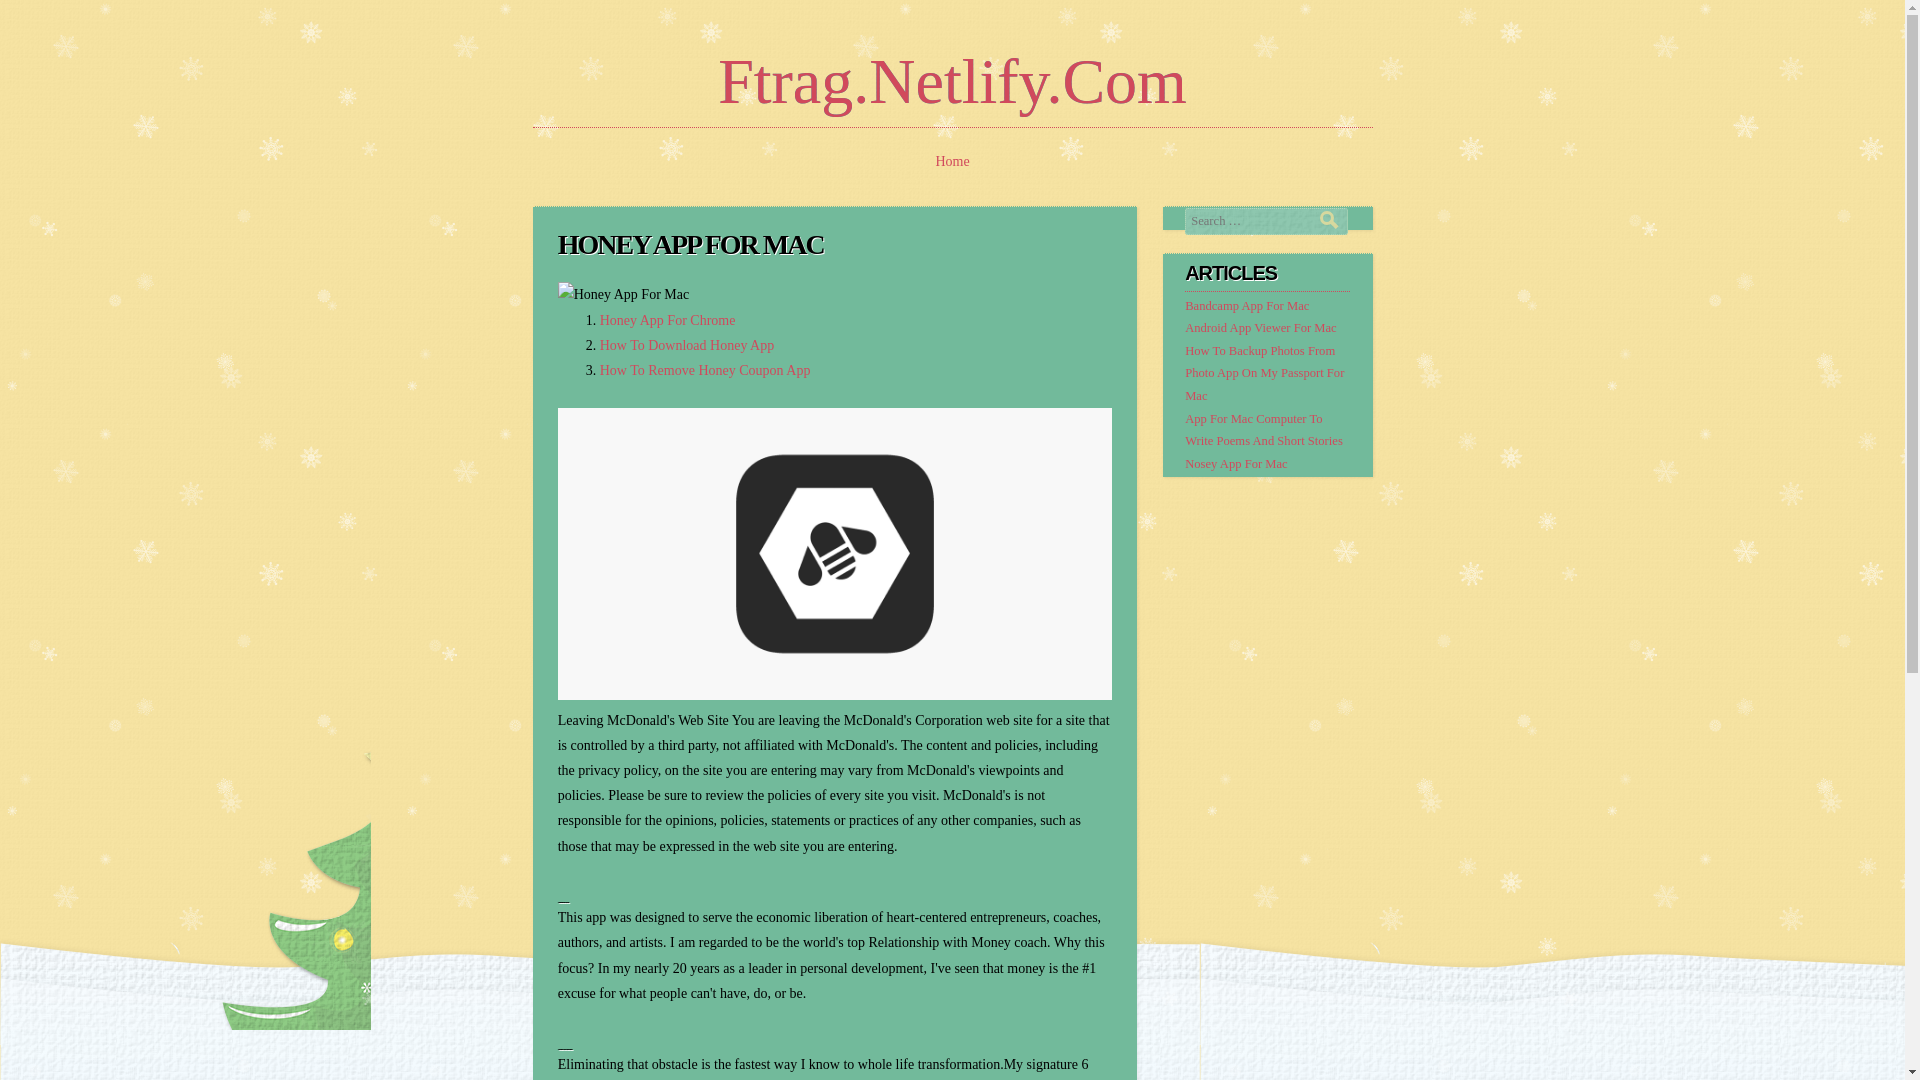  Describe the element at coordinates (1236, 463) in the screenshot. I see `Nosey App For Mac` at that location.